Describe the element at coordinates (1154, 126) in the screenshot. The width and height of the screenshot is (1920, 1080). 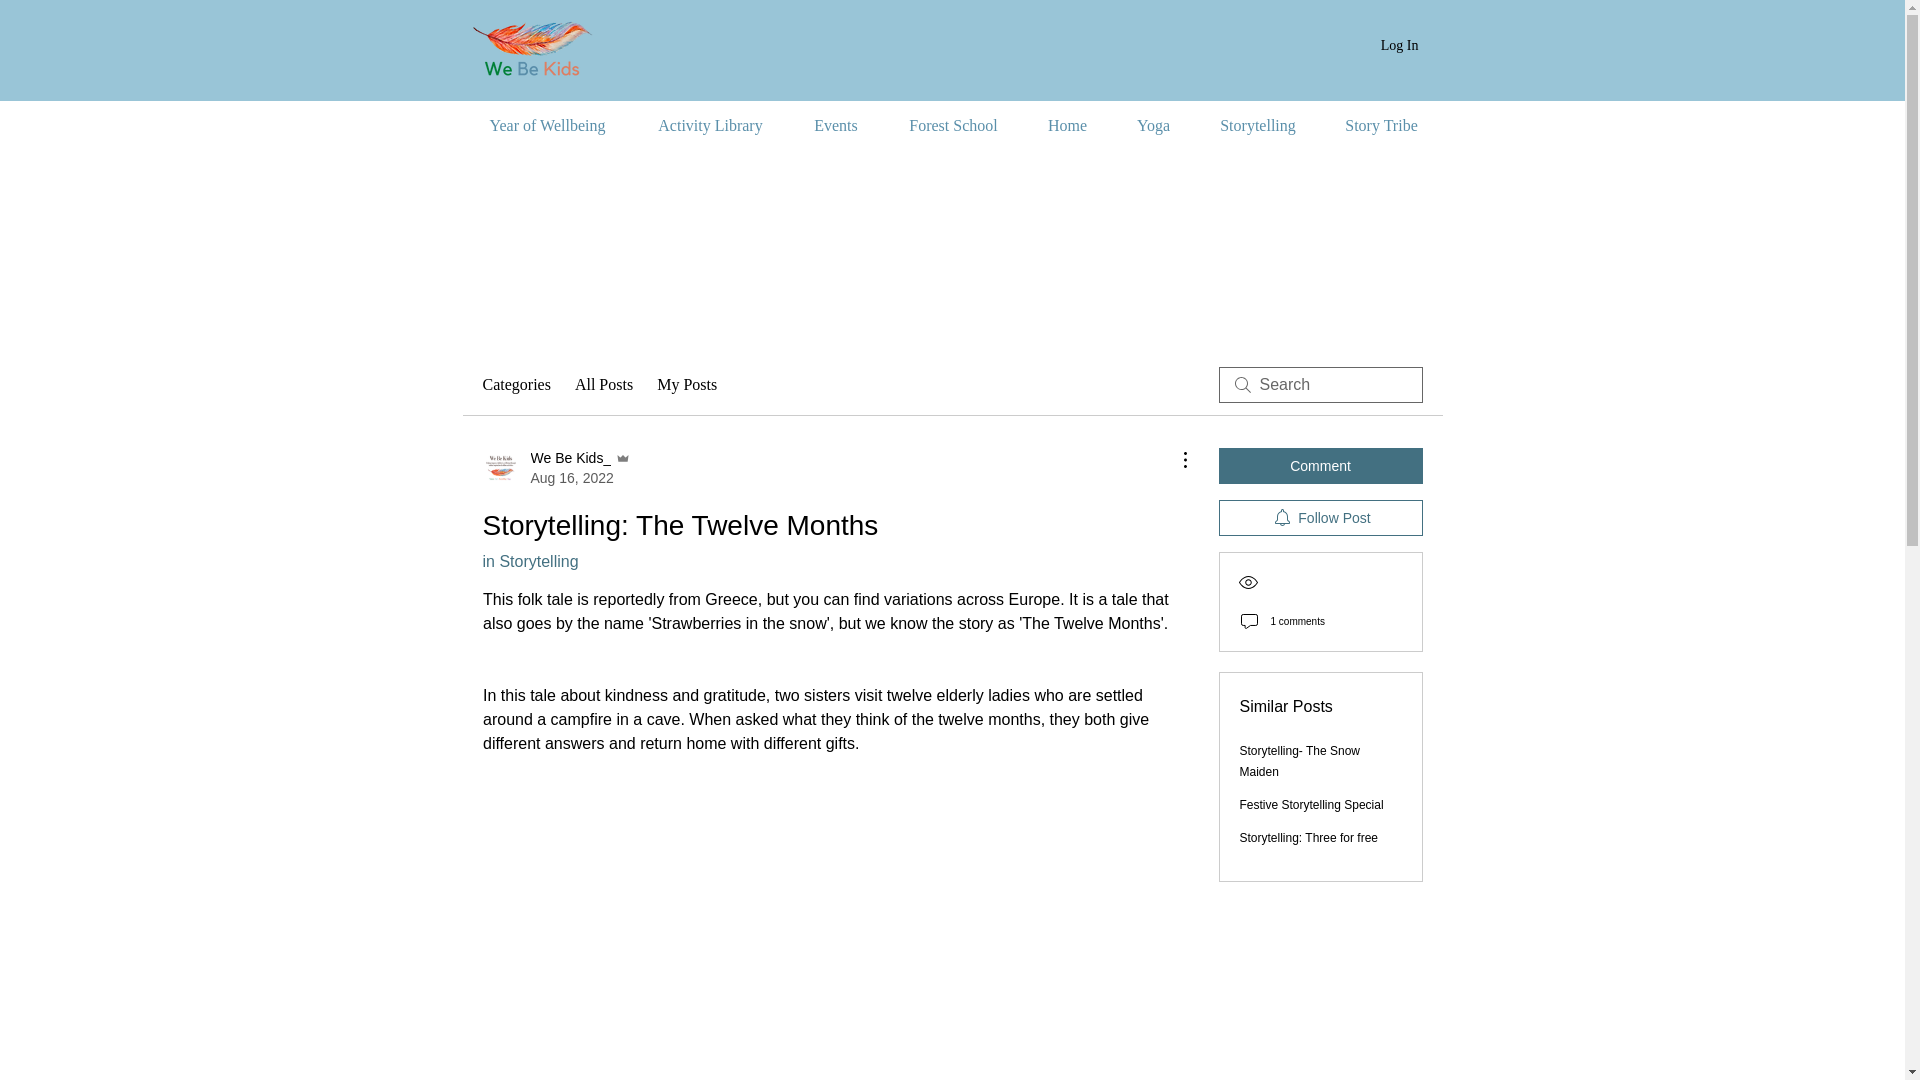
I see `Yoga` at that location.